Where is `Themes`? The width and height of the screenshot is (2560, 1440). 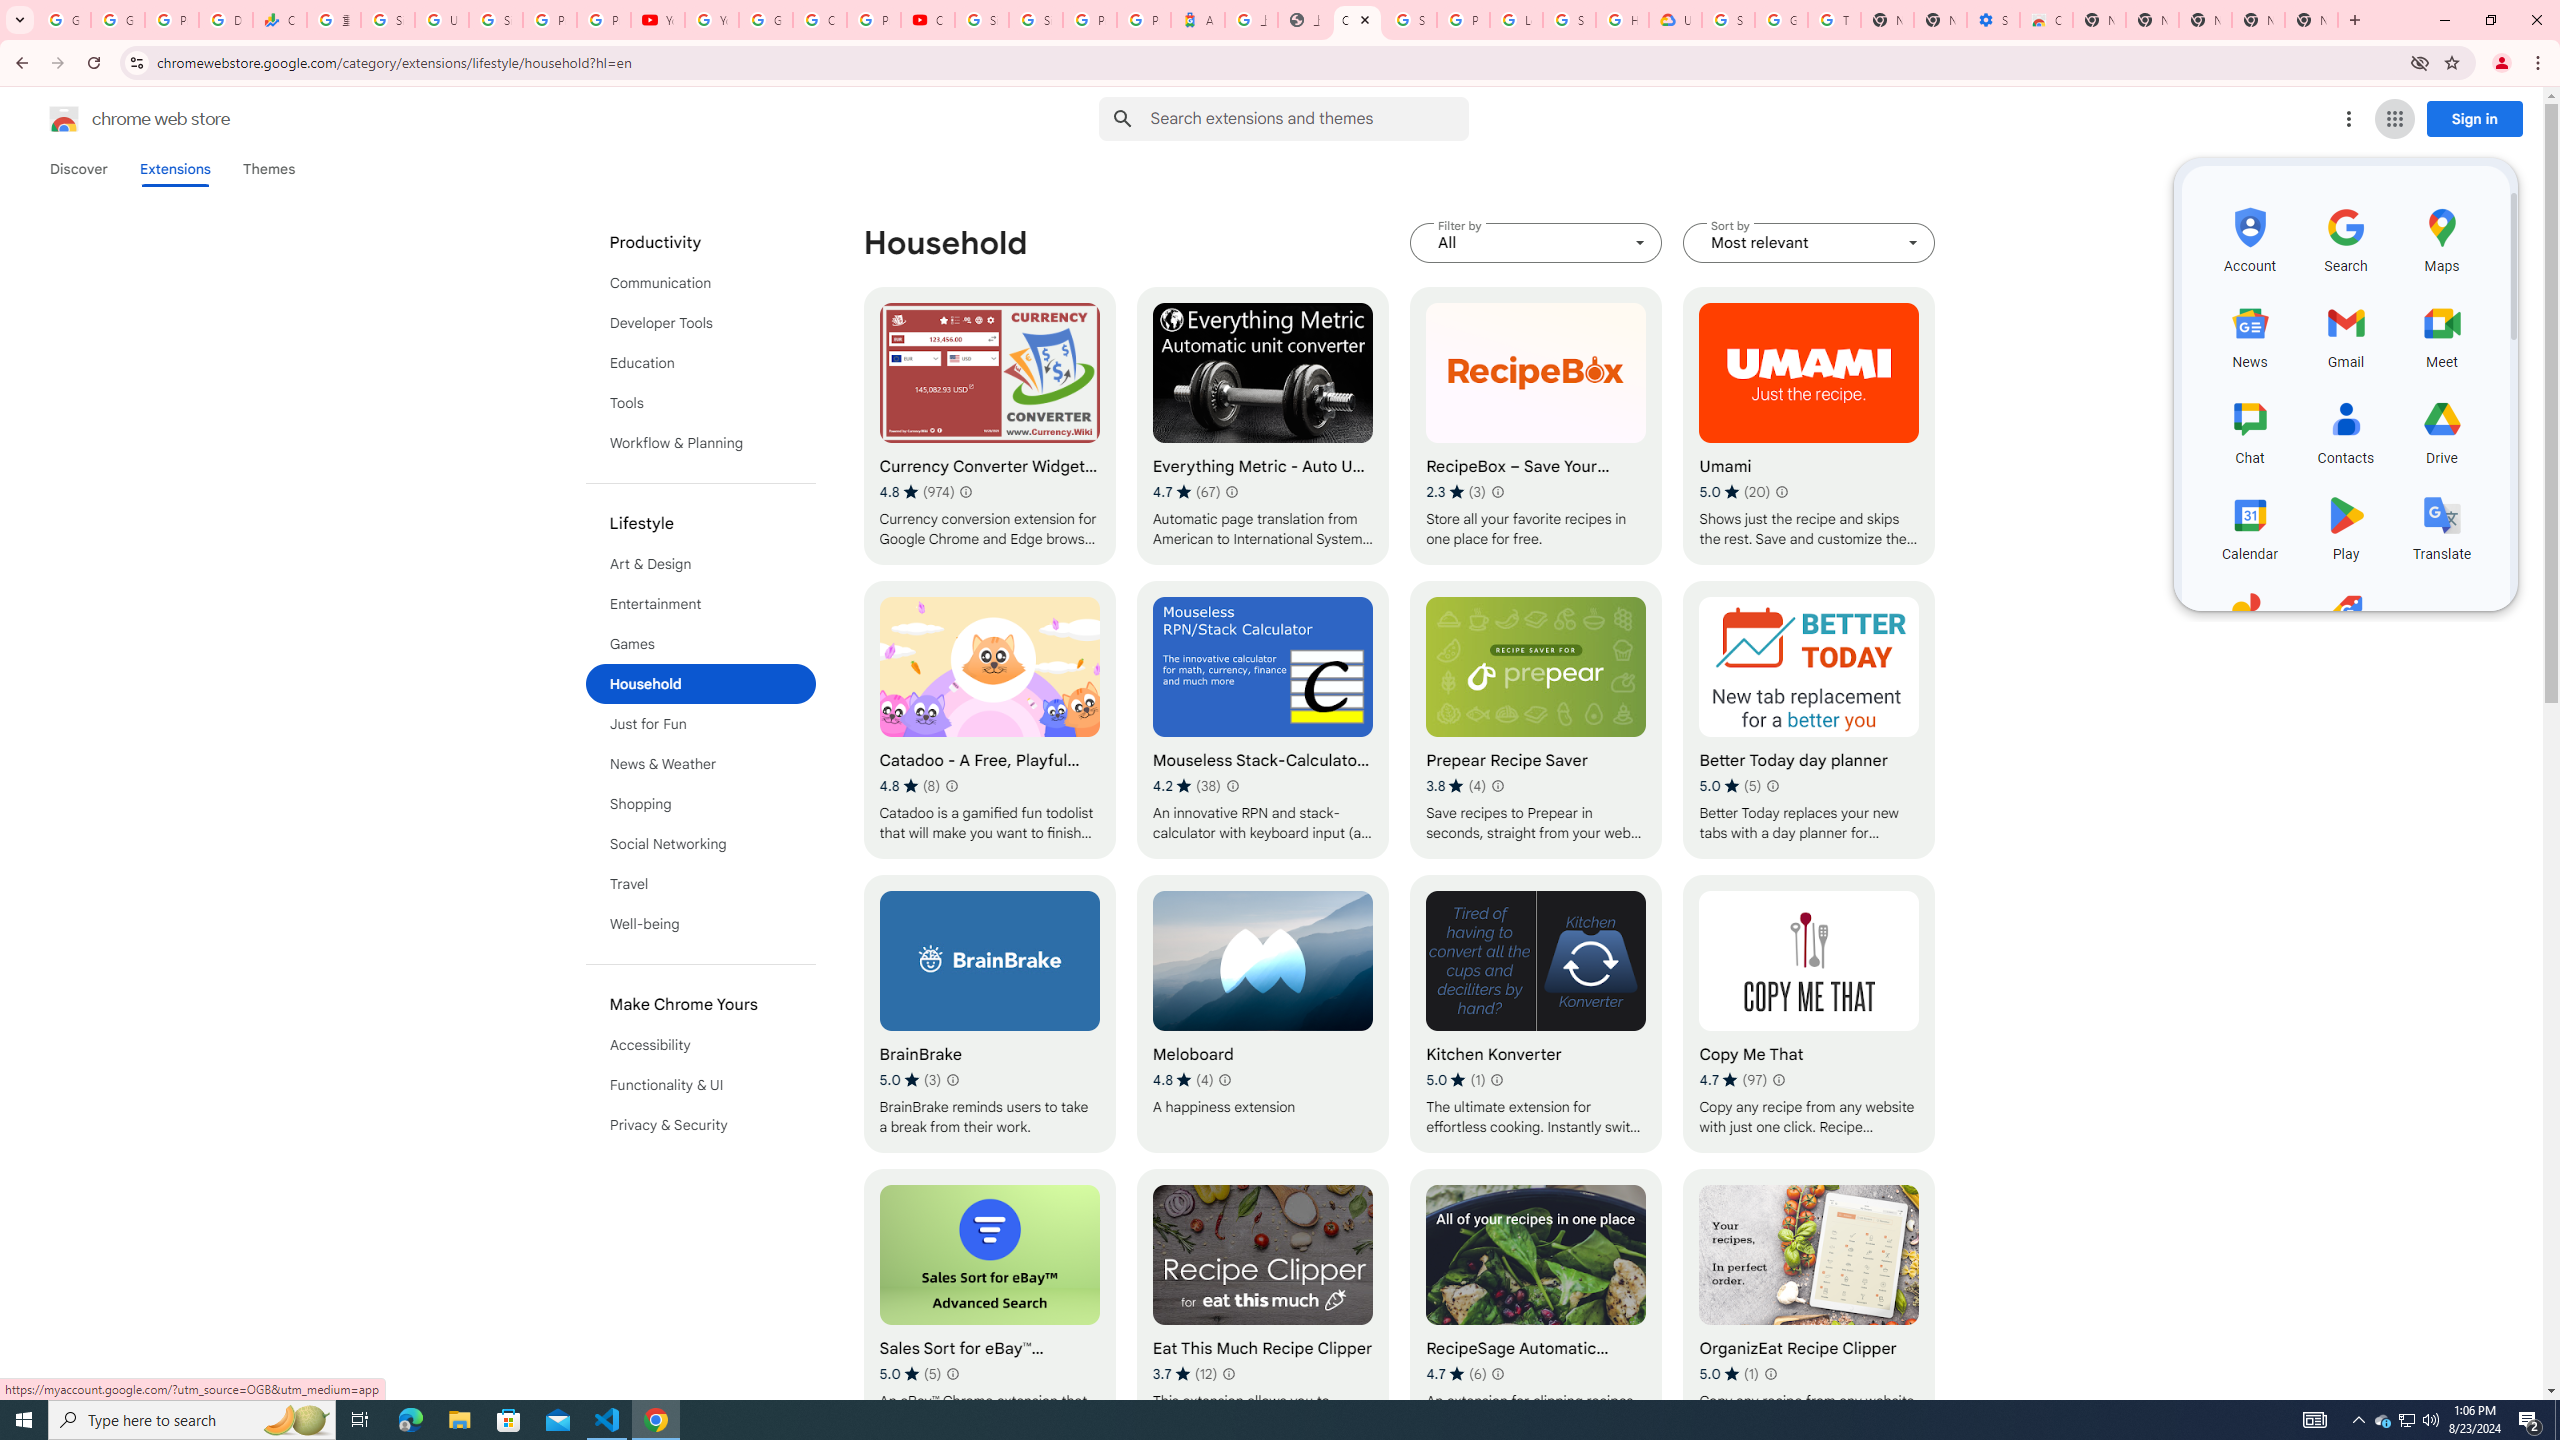
Themes is located at coordinates (268, 169).